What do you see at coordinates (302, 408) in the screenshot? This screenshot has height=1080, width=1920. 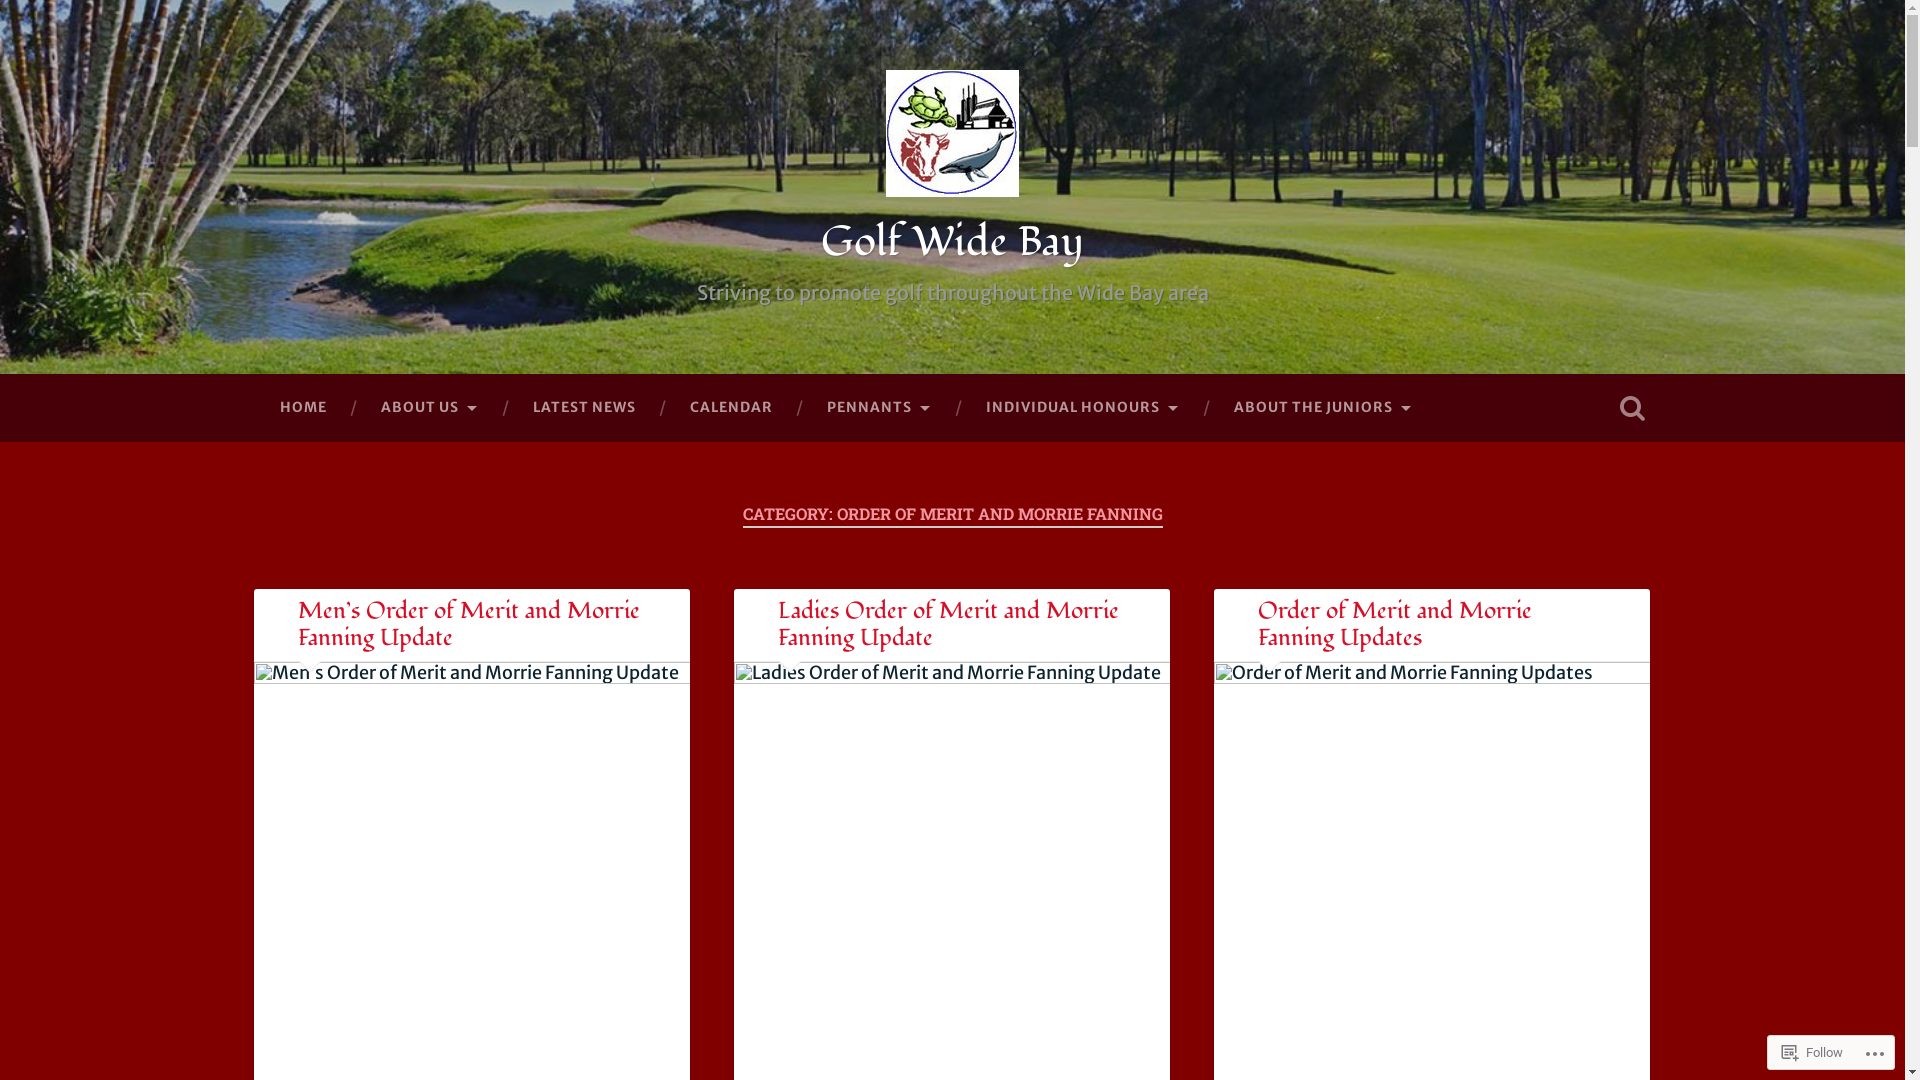 I see `HOME` at bounding box center [302, 408].